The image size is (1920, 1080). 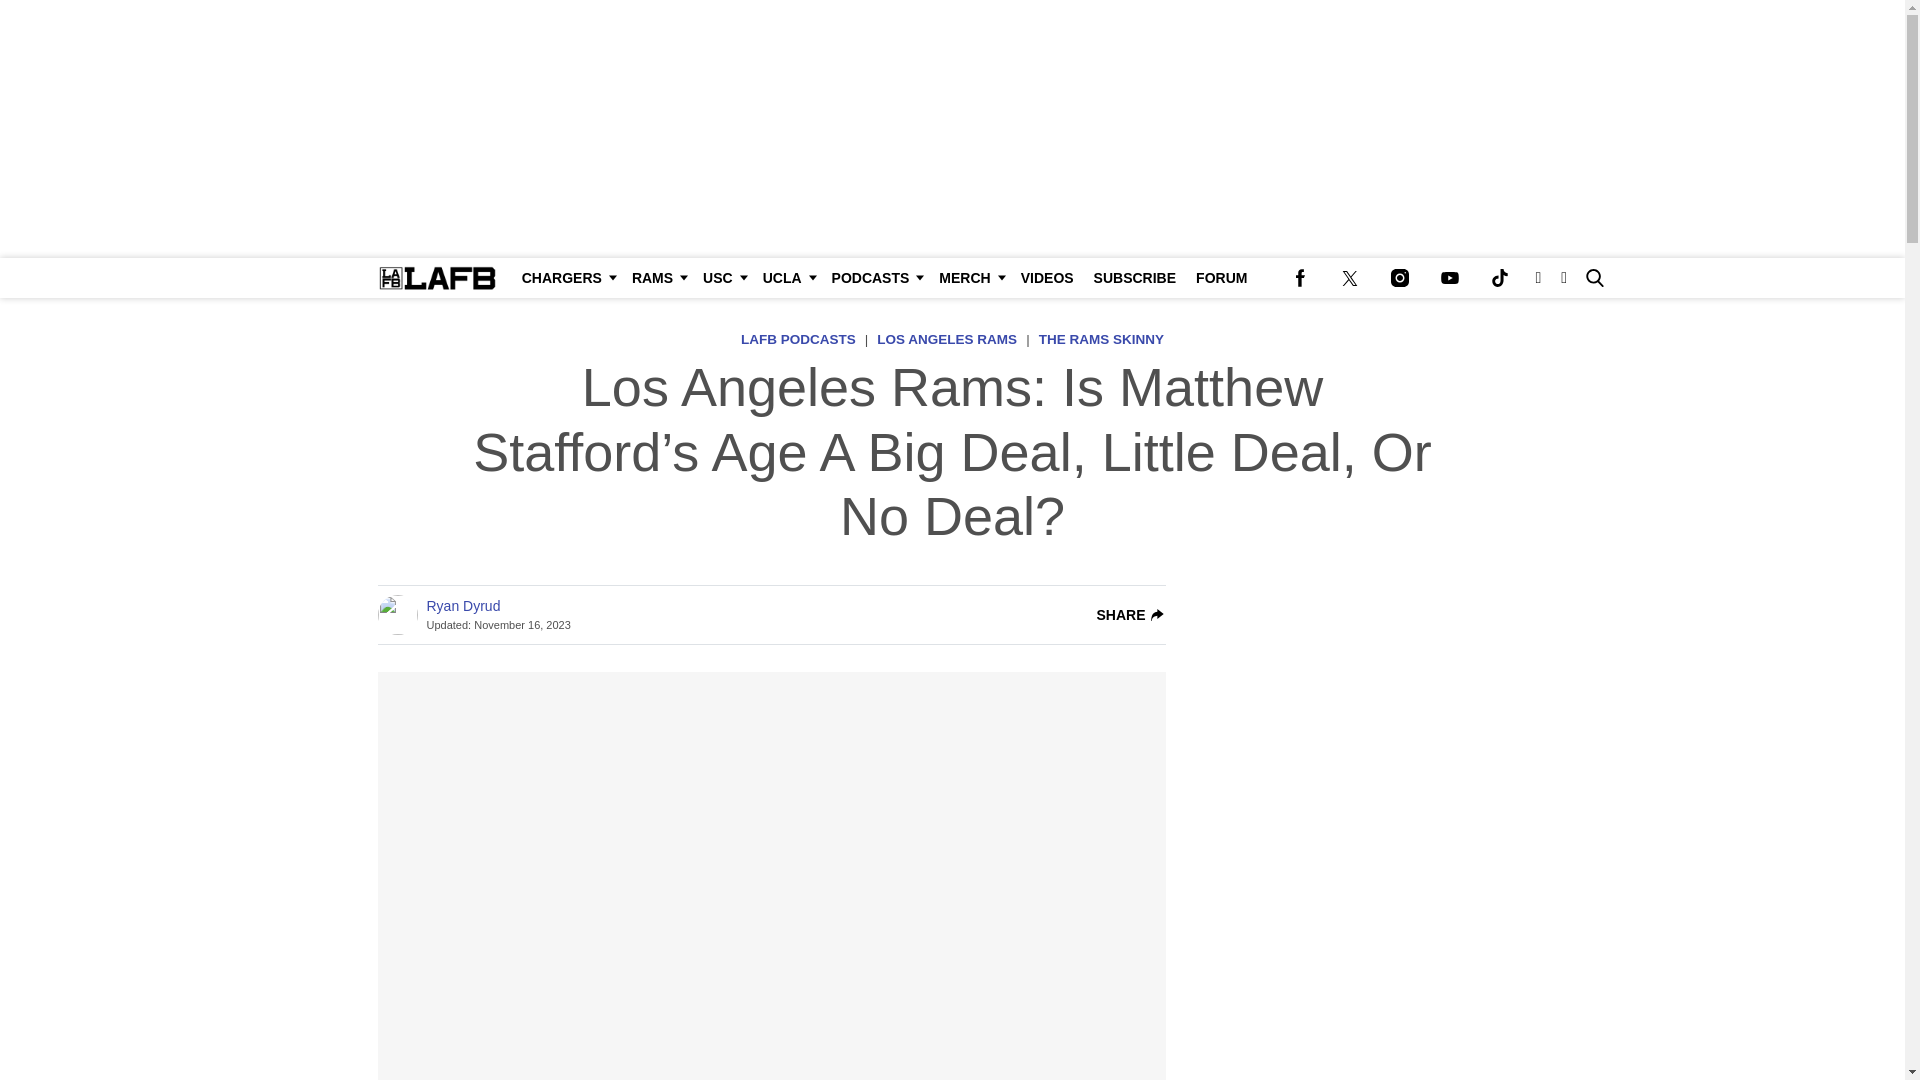 What do you see at coordinates (1399, 278) in the screenshot?
I see `Follow us on Instagram` at bounding box center [1399, 278].